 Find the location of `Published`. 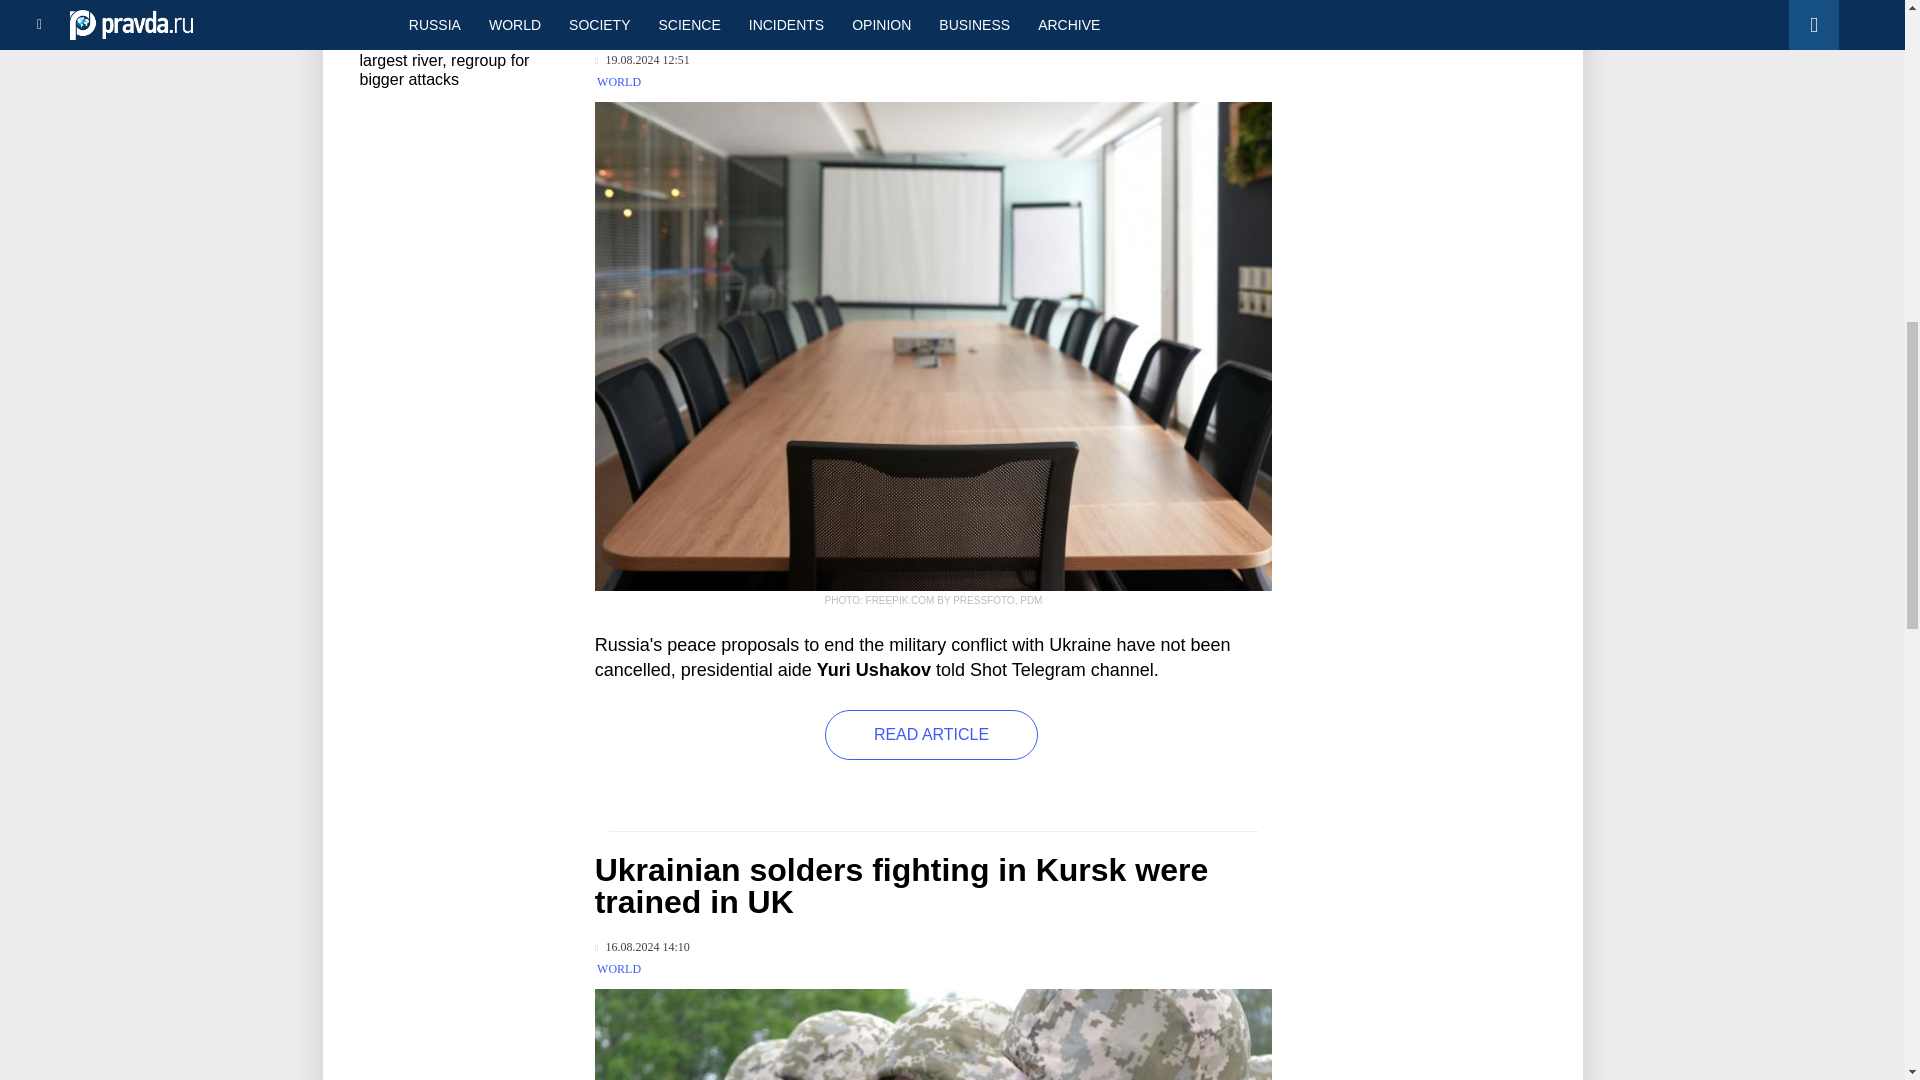

Published is located at coordinates (642, 946).